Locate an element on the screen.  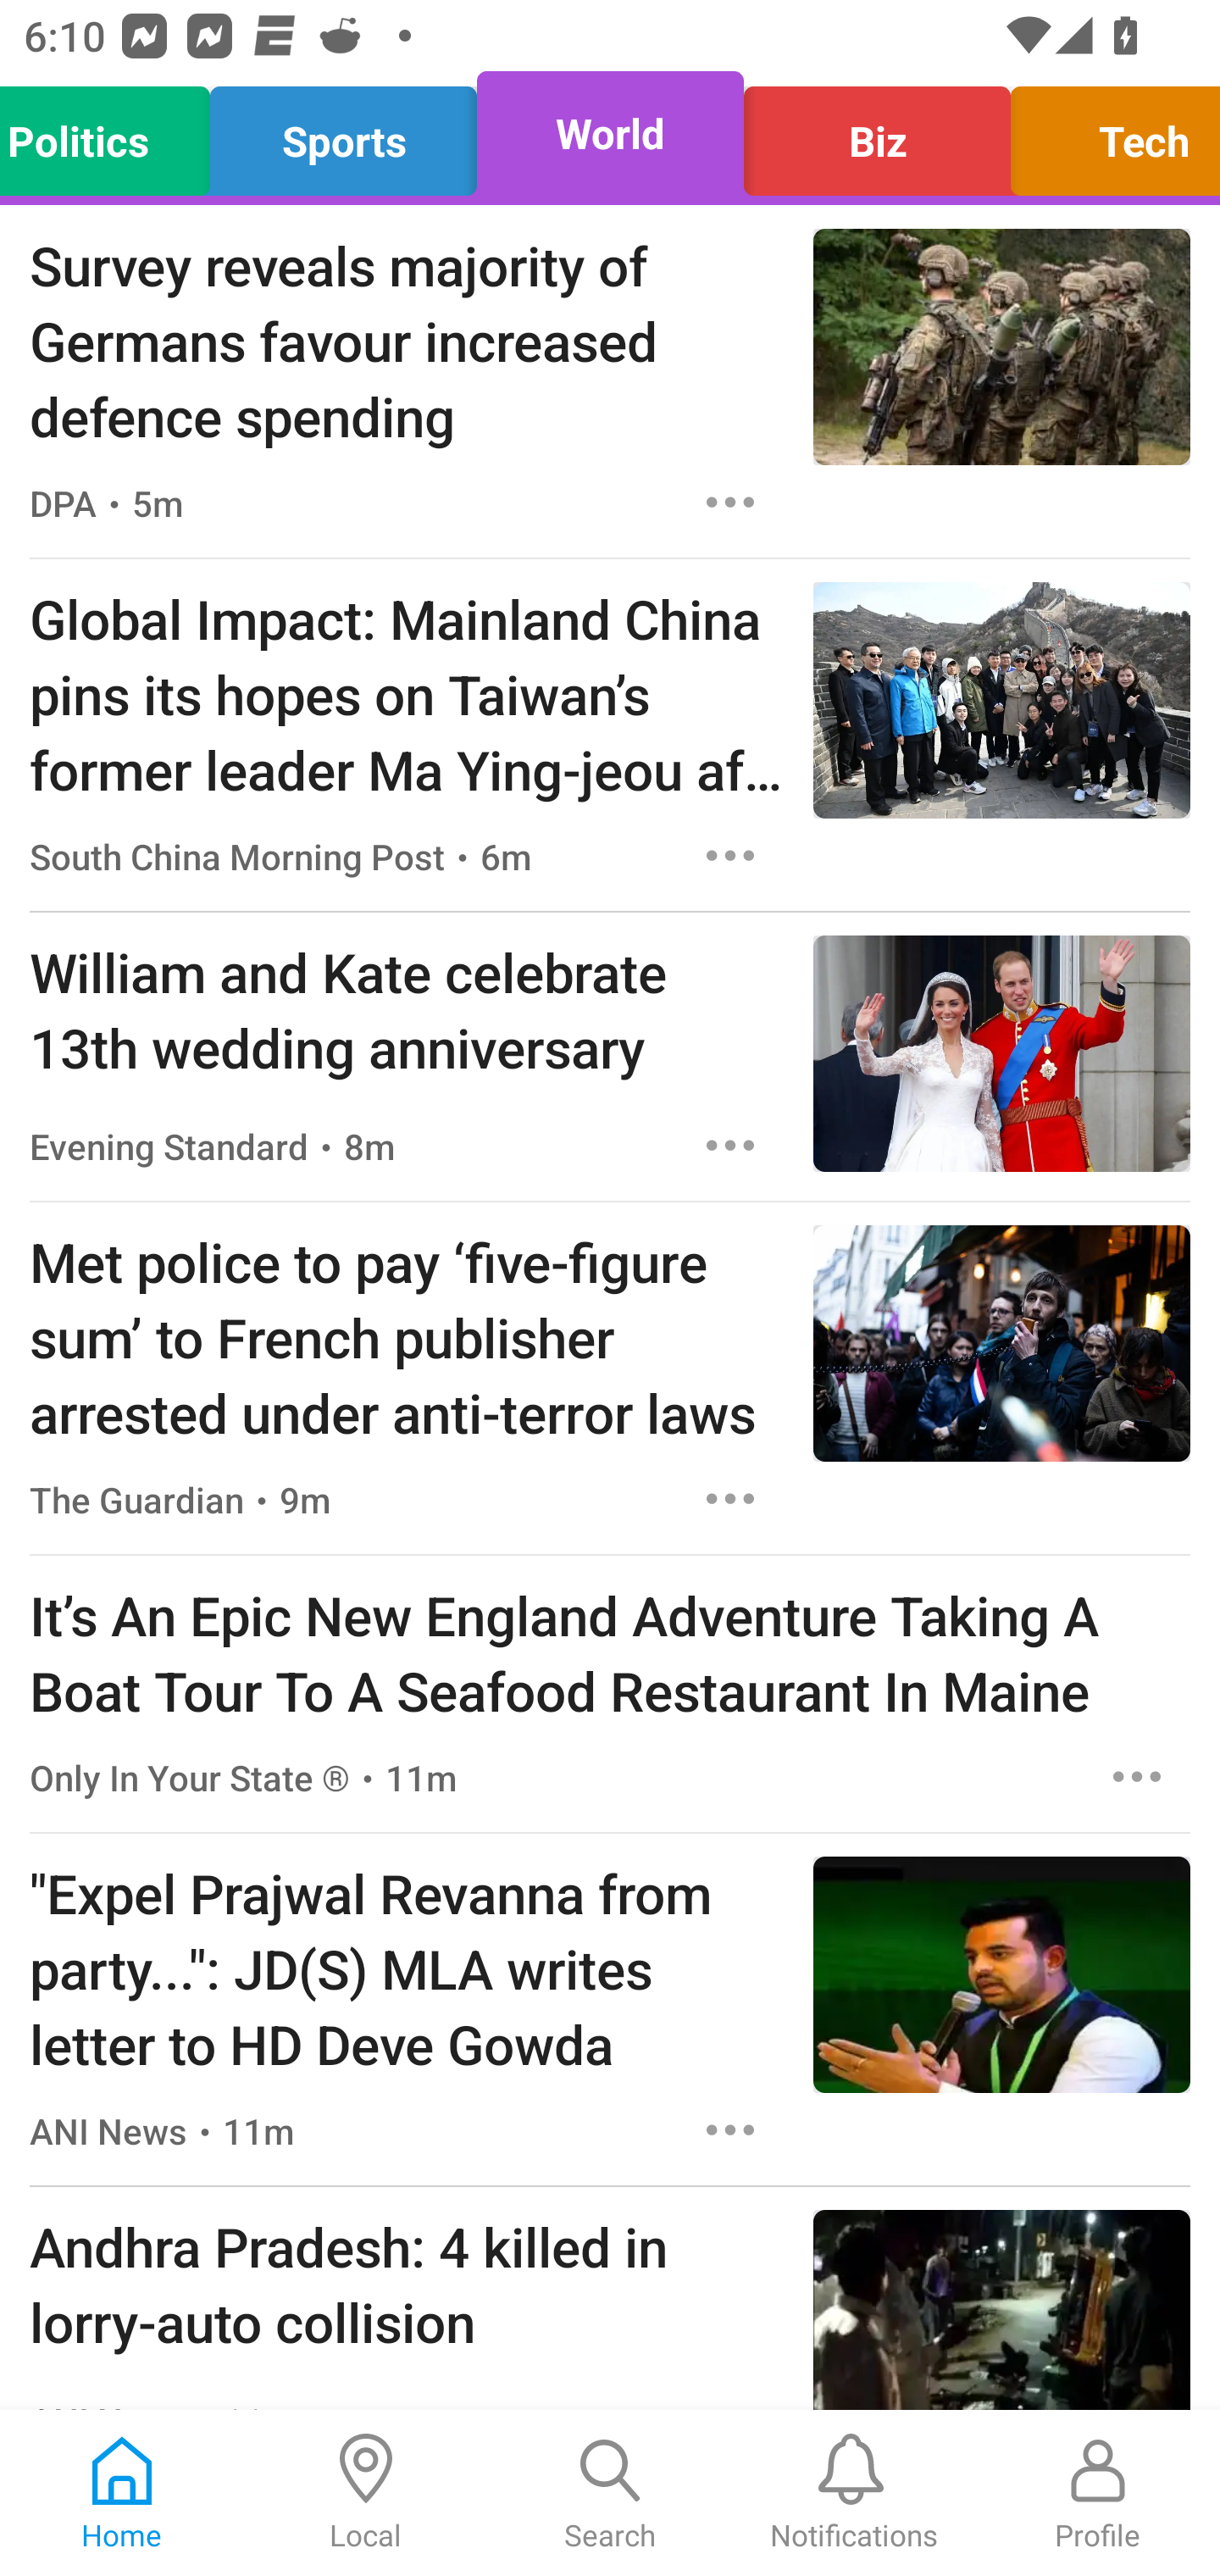
Notifications is located at coordinates (854, 2493).